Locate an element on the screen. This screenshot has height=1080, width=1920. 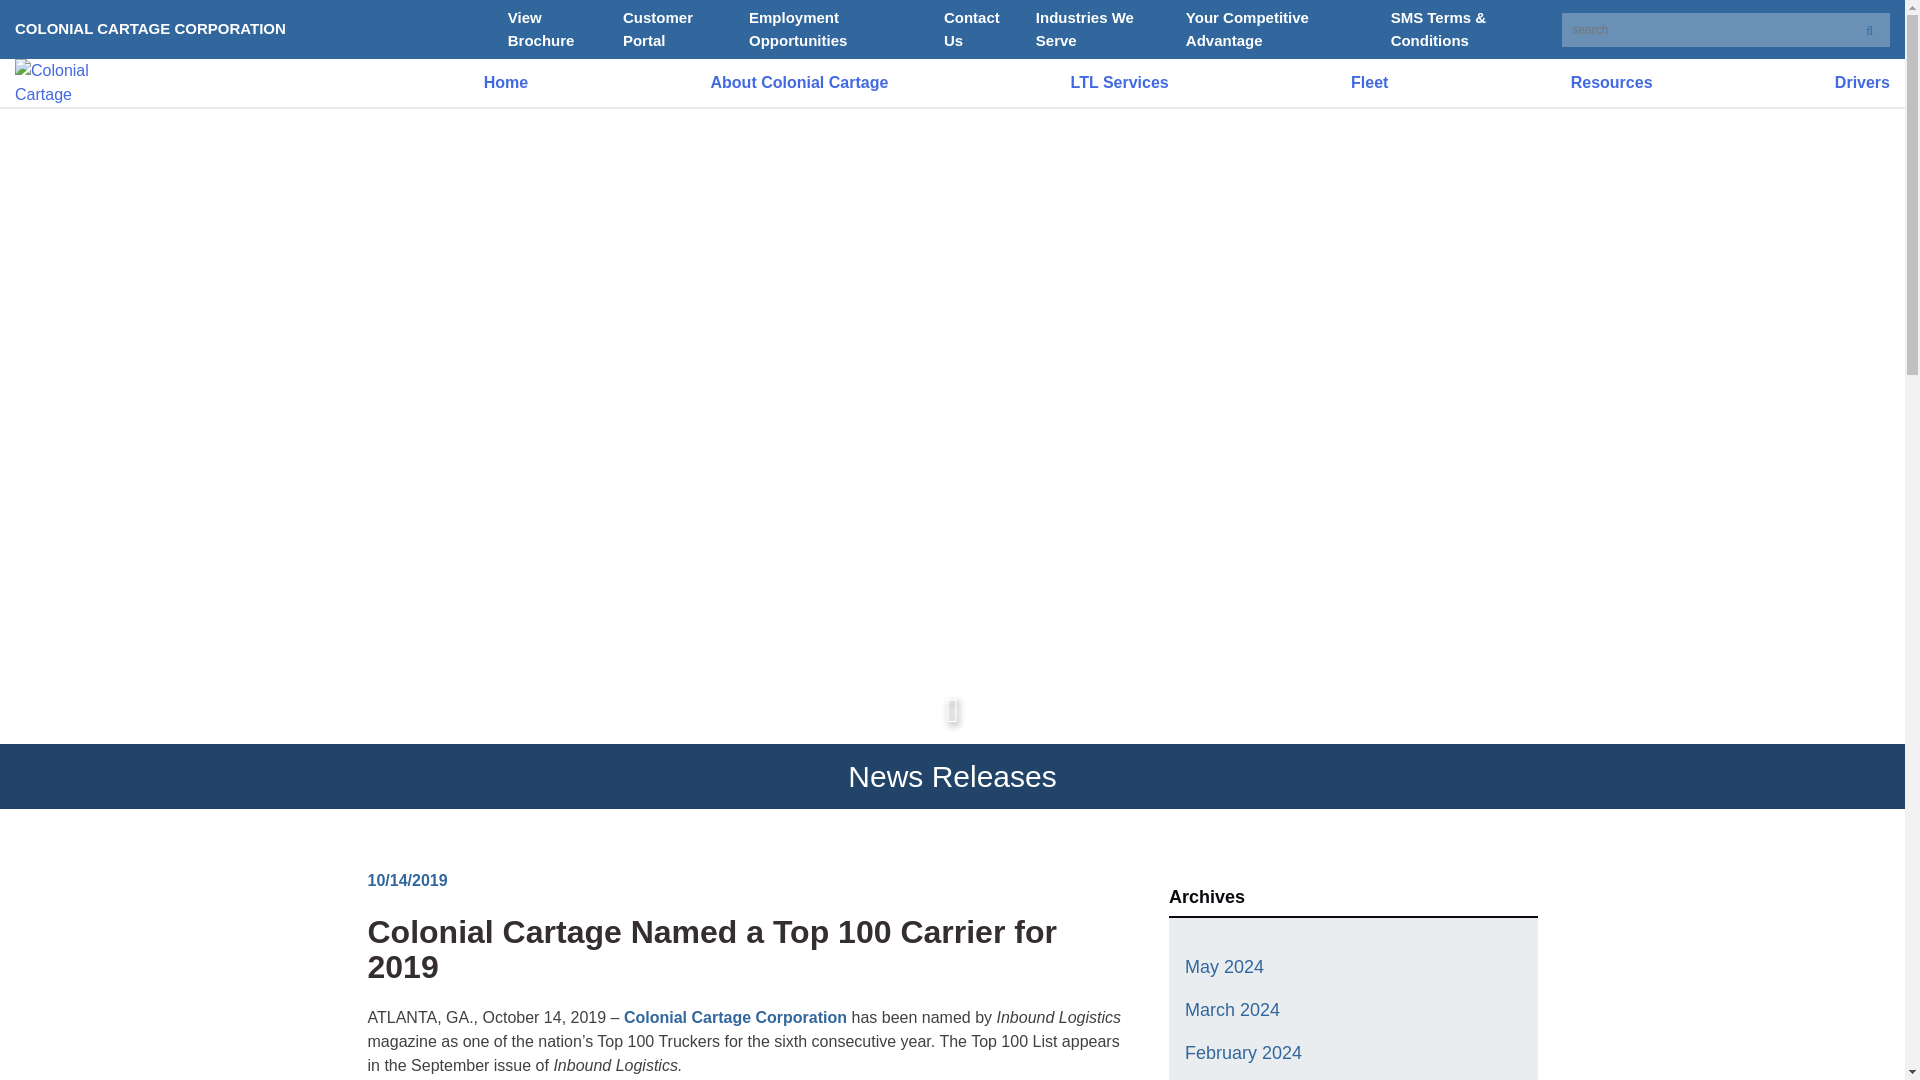
Customer Portal is located at coordinates (658, 28).